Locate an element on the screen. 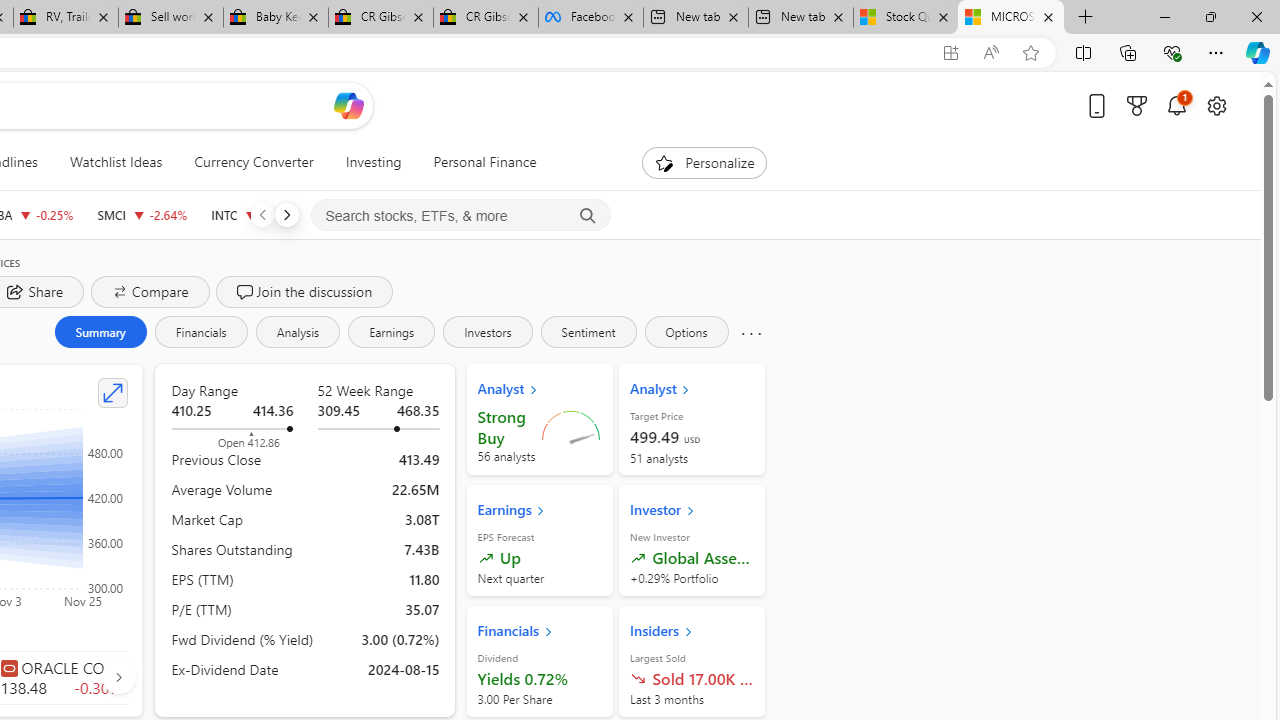 The width and height of the screenshot is (1280, 720). AutomationID: finance_carousel_navi_arrow is located at coordinates (118, 676).